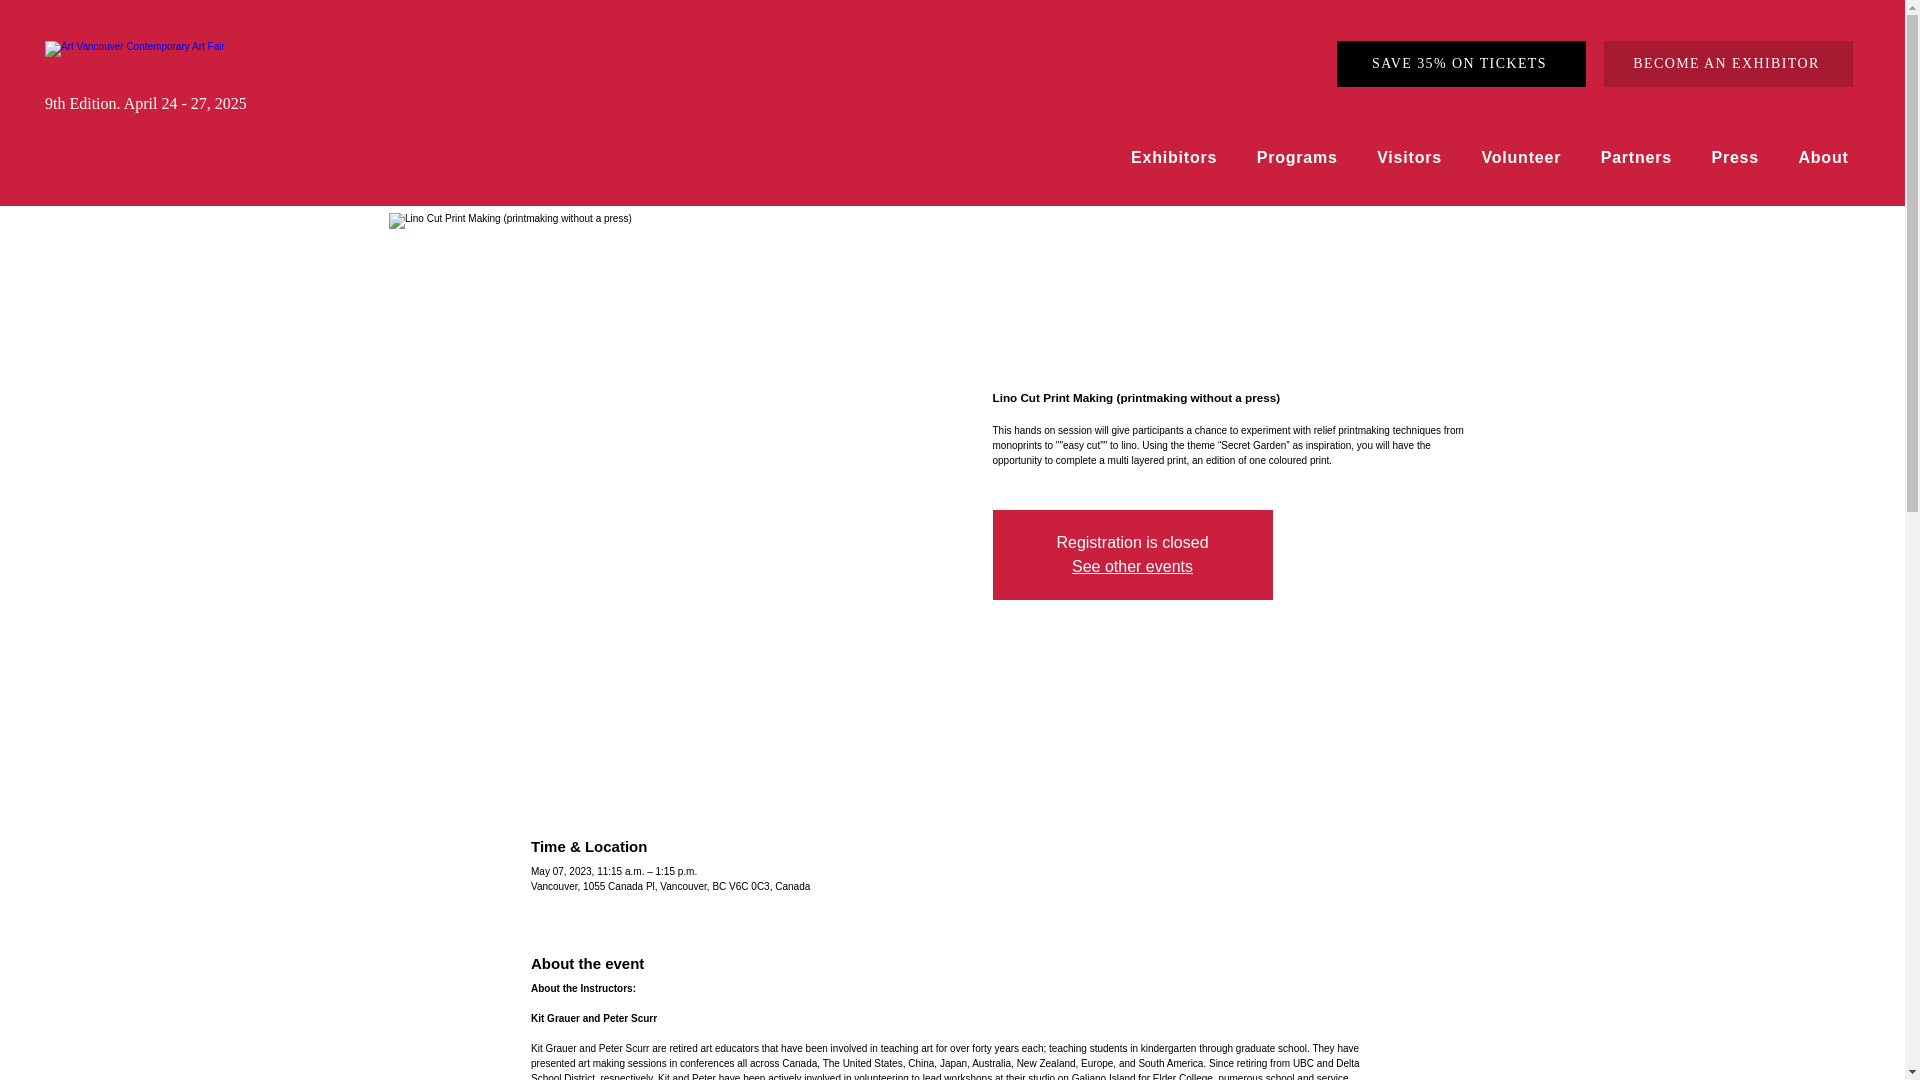 This screenshot has width=1920, height=1080. I want to click on Partners, so click(1642, 158).